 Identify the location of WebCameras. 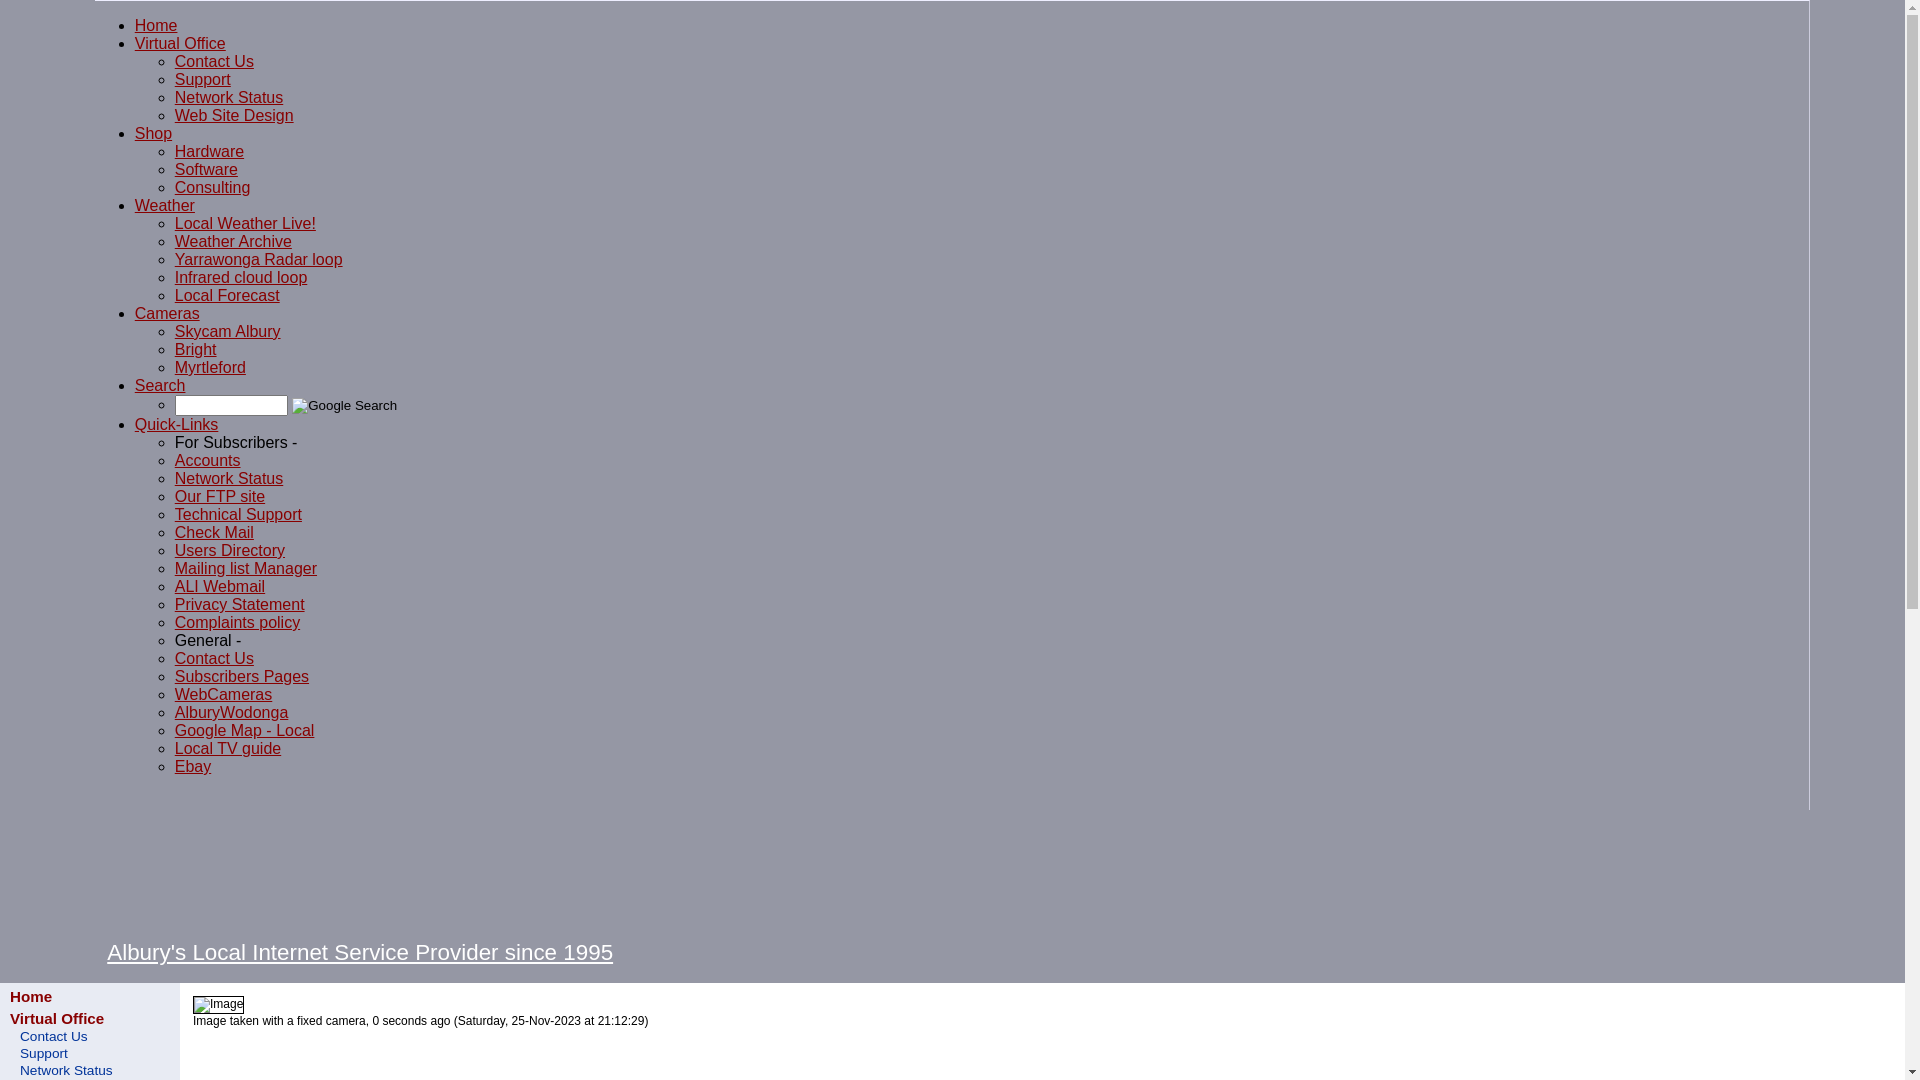
(224, 694).